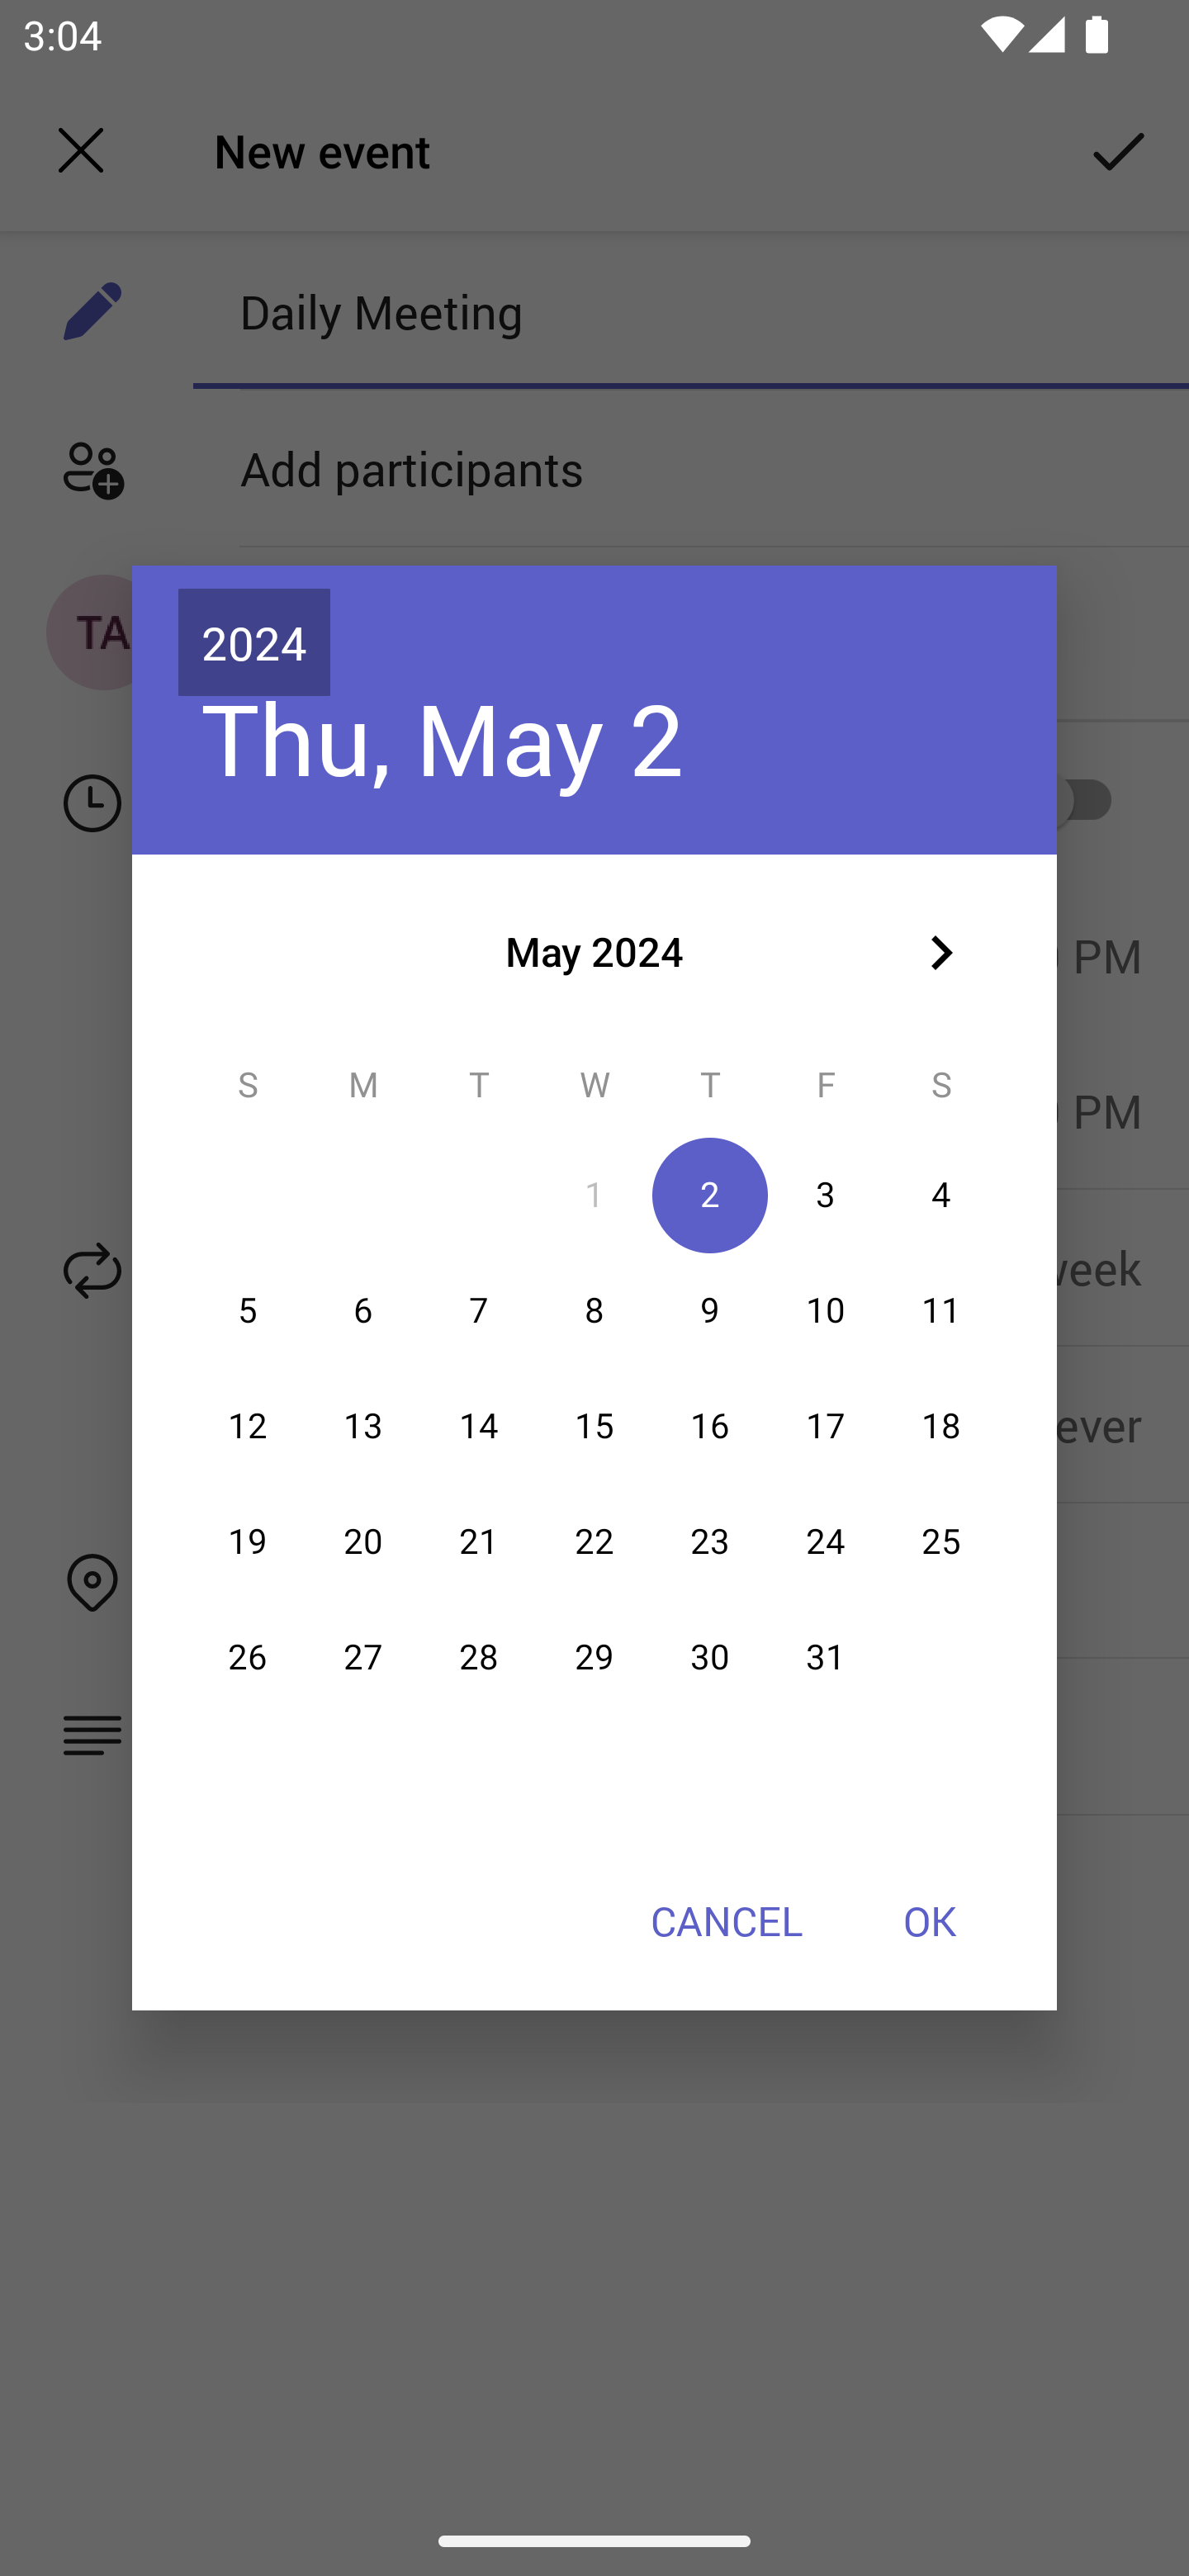 The image size is (1189, 2576). Describe the element at coordinates (710, 1196) in the screenshot. I see `2 02 May 2024` at that location.